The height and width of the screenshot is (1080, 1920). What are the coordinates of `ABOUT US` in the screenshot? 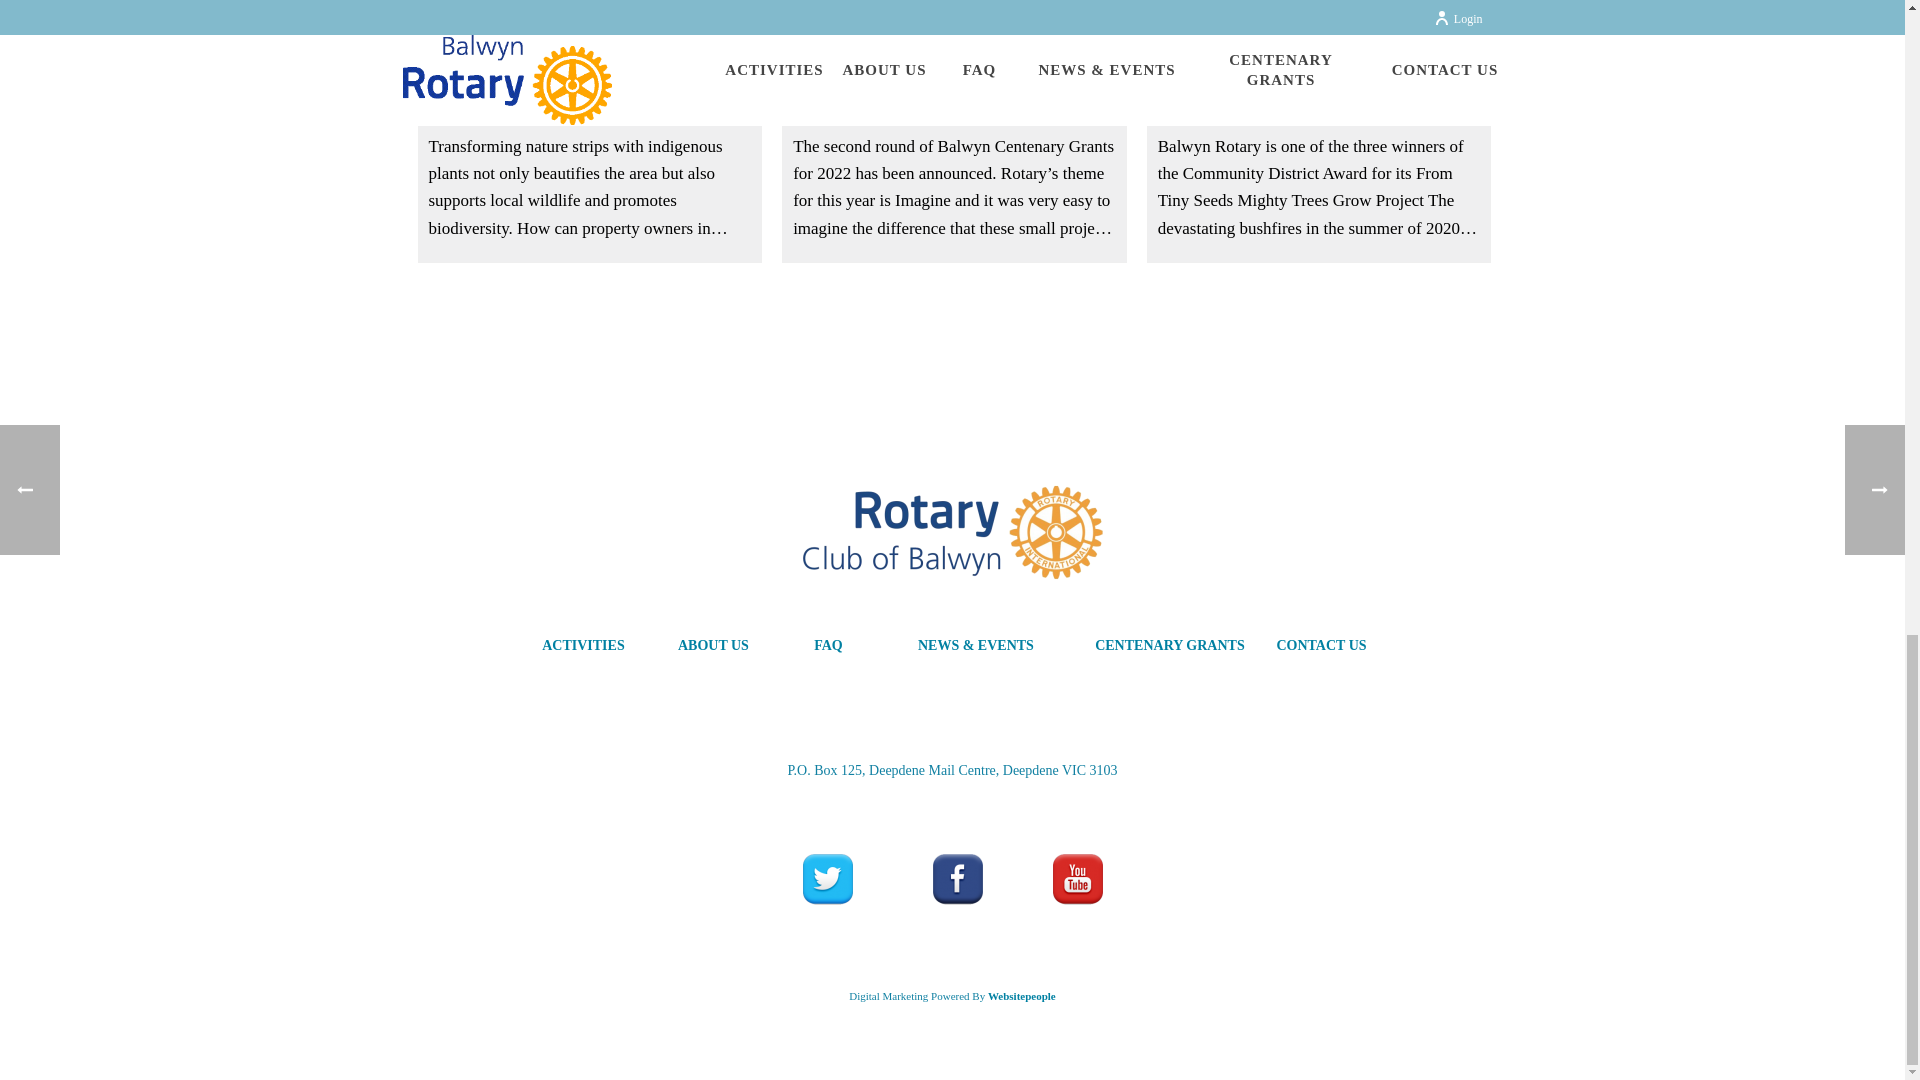 It's located at (718, 646).